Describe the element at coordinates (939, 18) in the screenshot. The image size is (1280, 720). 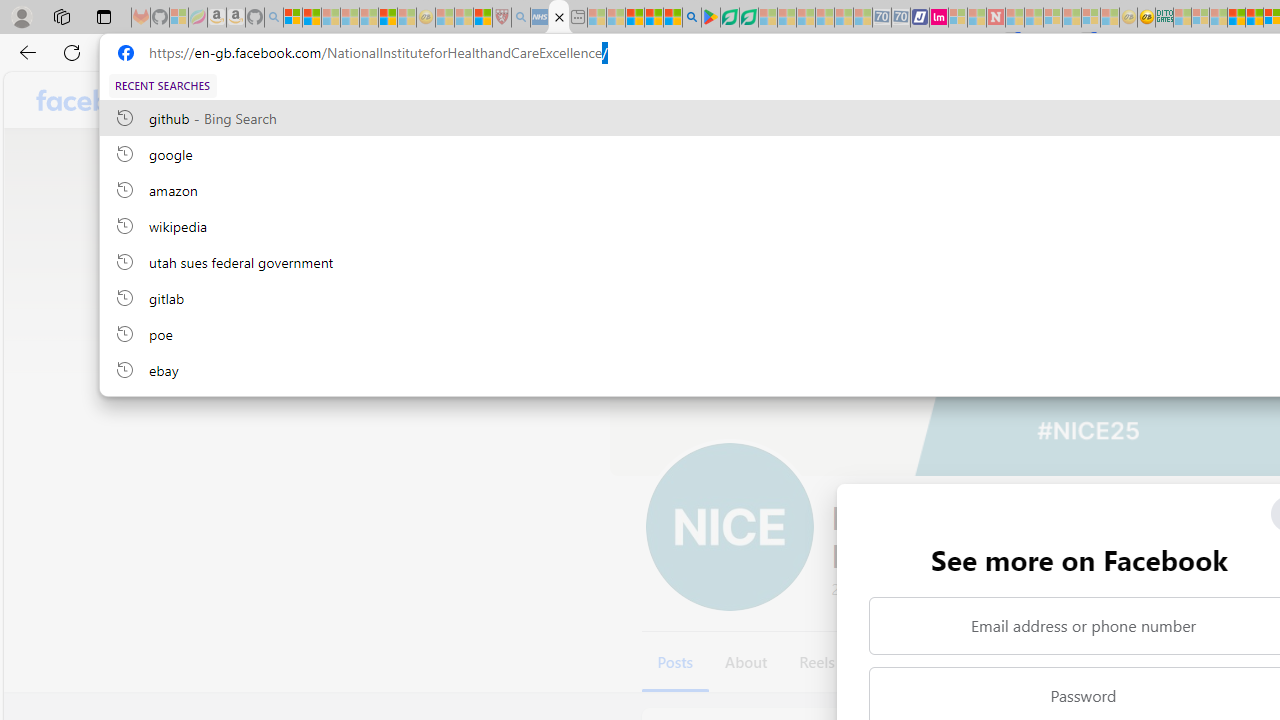
I see `Jobs - lastminute.com Investor Portal` at that location.